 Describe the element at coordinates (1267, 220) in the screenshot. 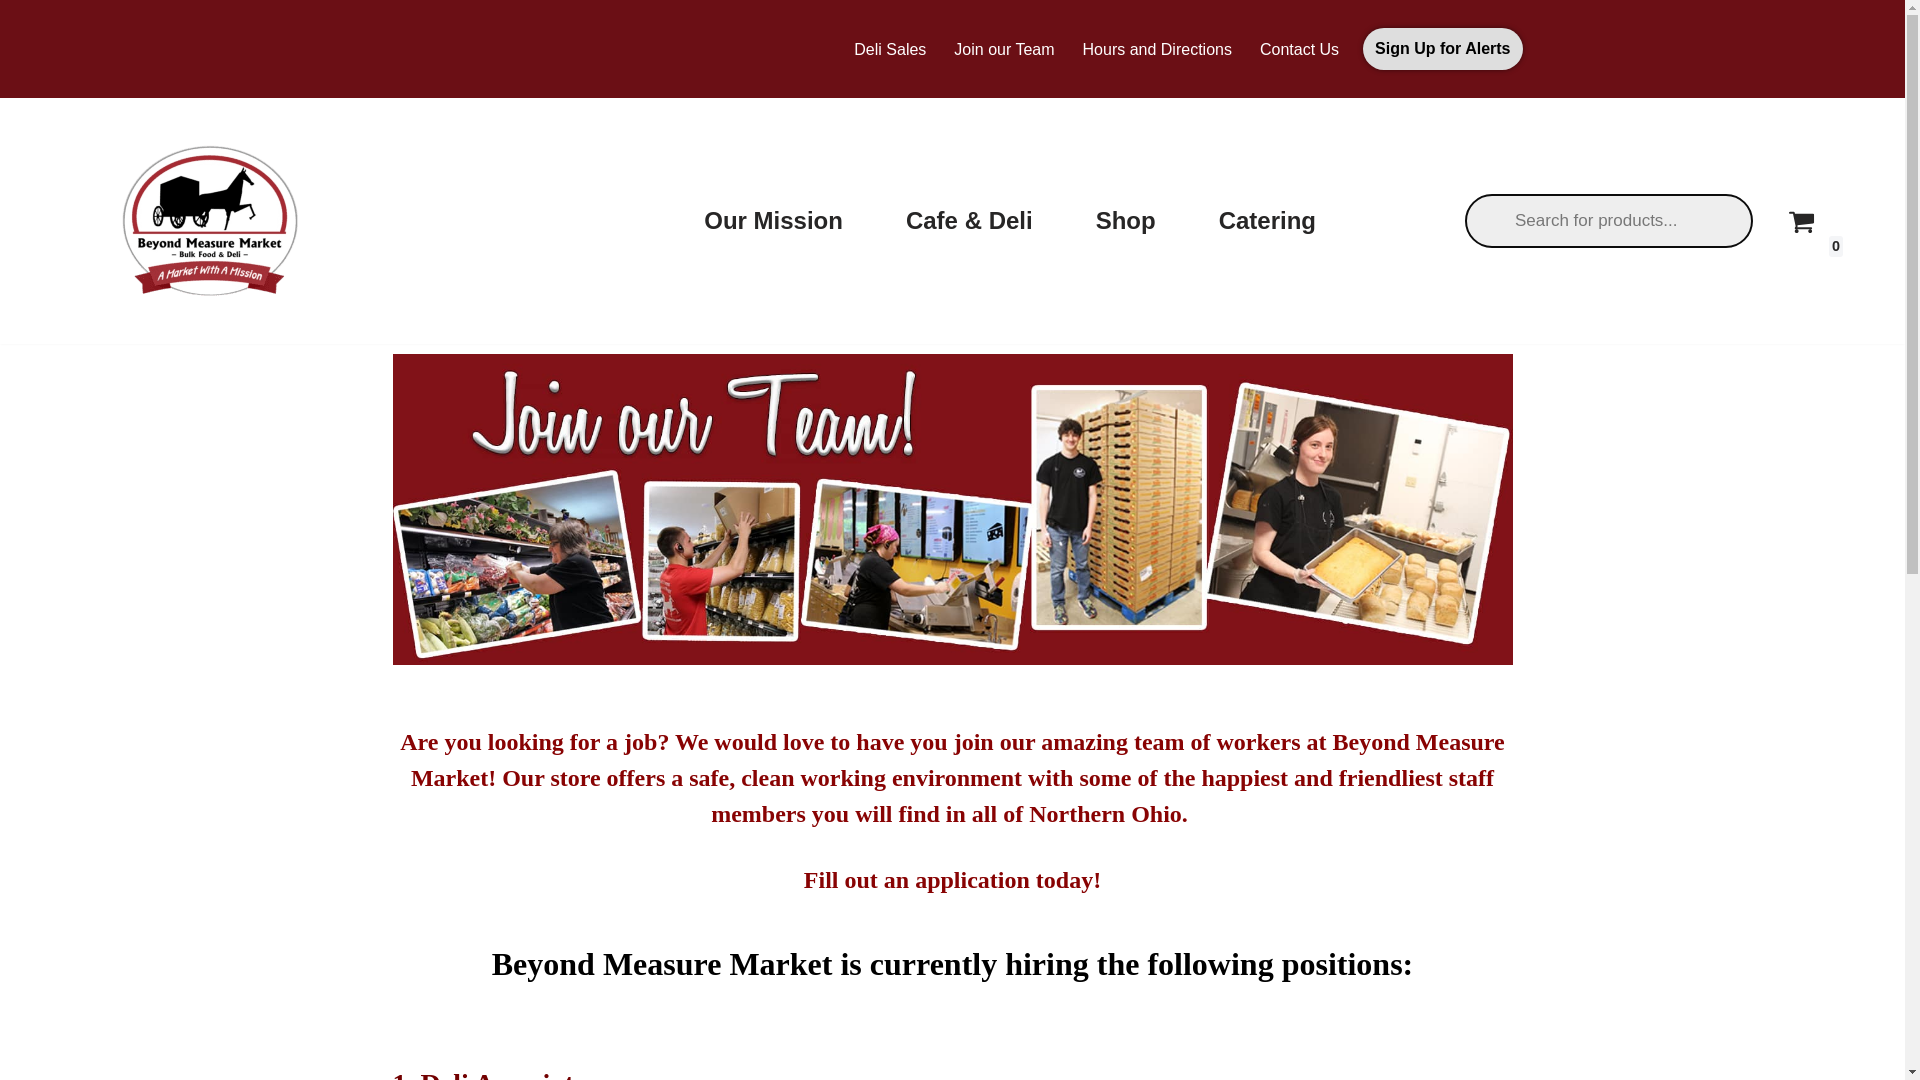

I see `Catering` at that location.